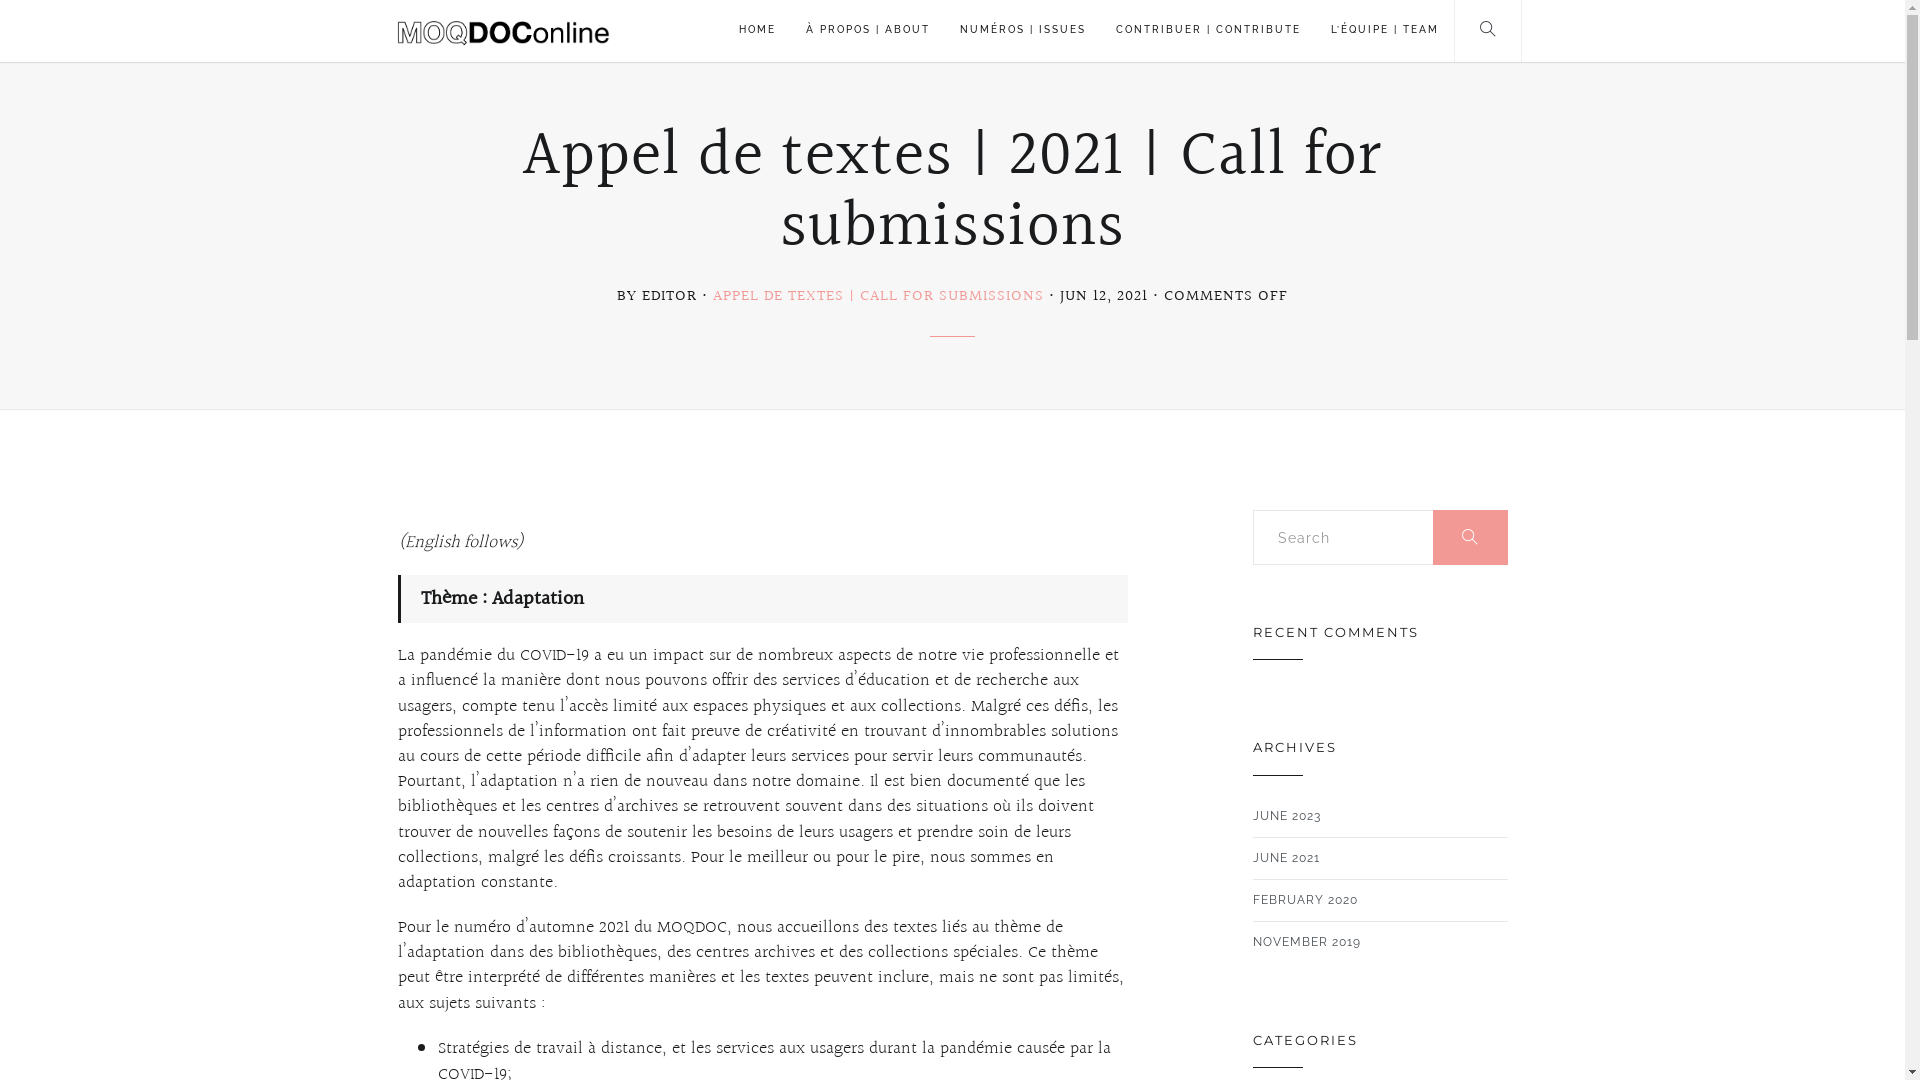 This screenshot has height=1080, width=1920. What do you see at coordinates (1306, 942) in the screenshot?
I see `NOVEMBER 2019` at bounding box center [1306, 942].